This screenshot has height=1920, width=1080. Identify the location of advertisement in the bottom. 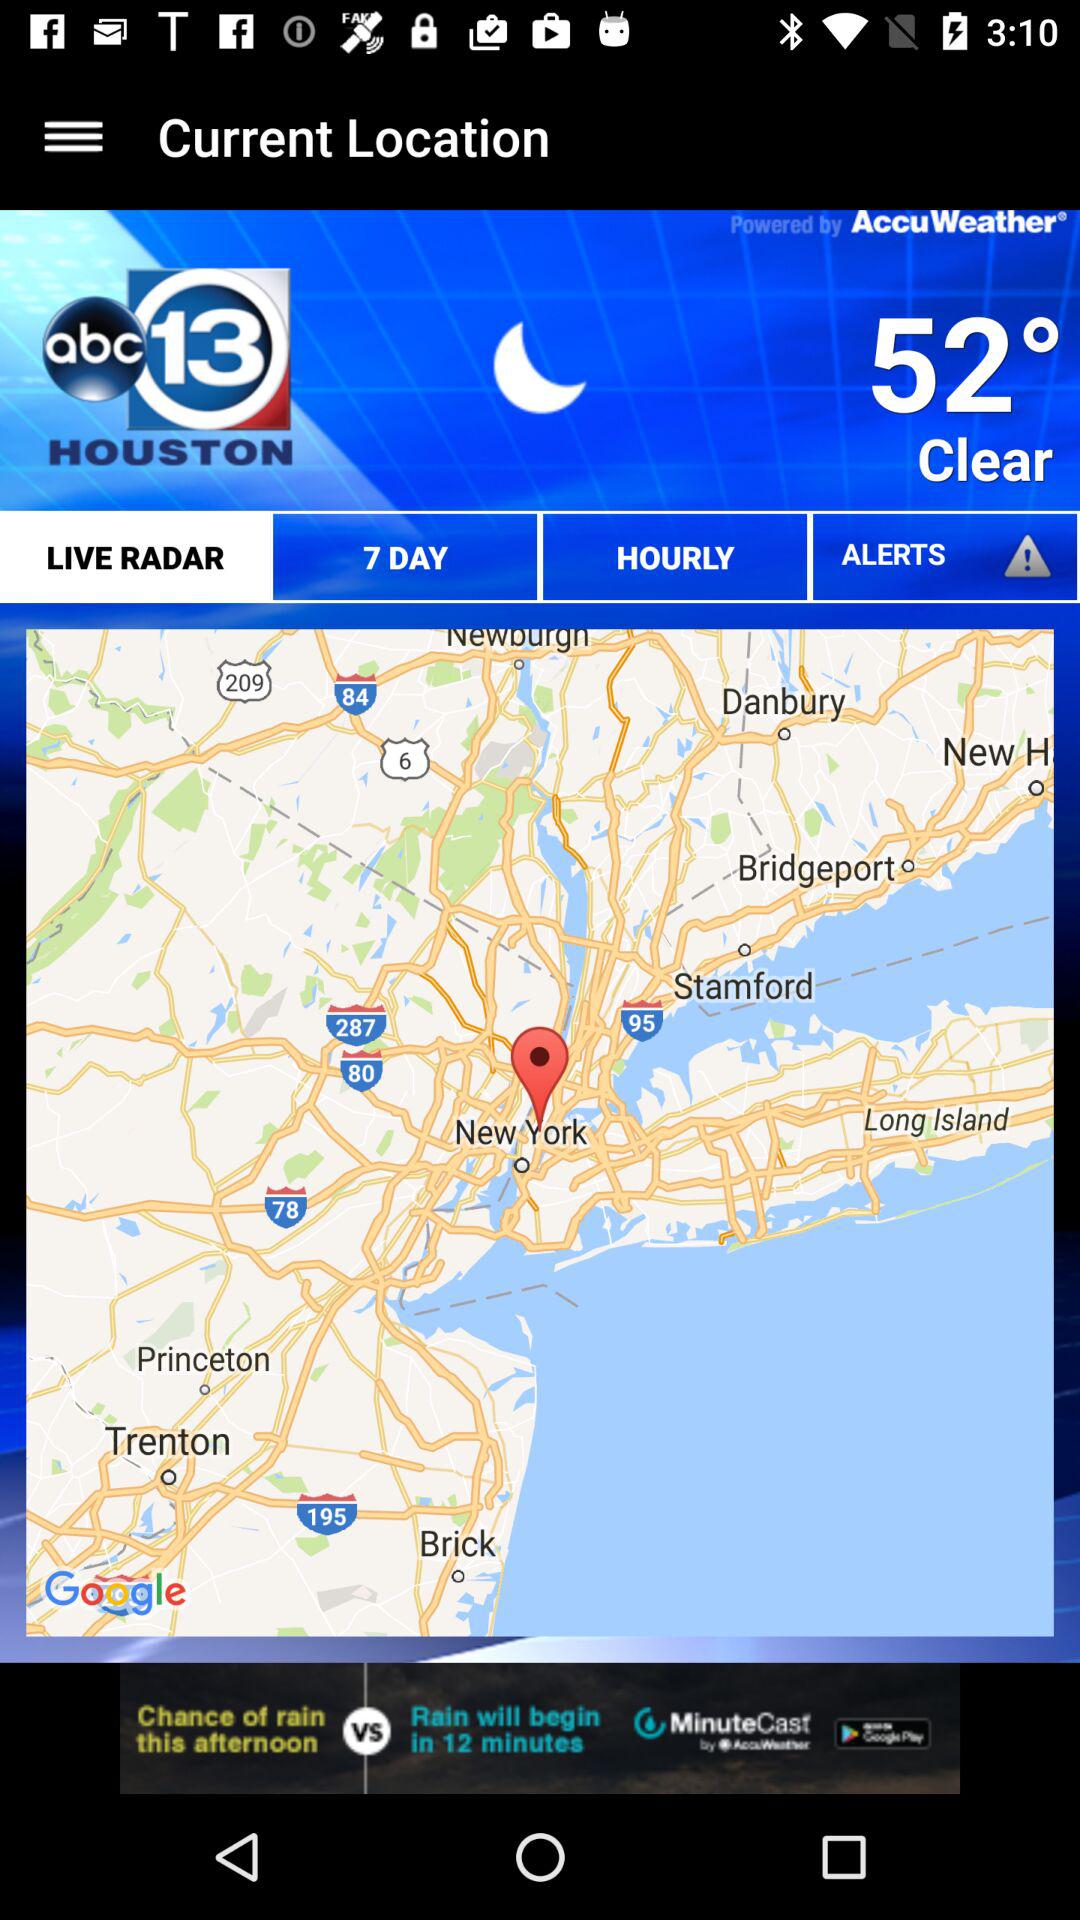
(540, 1728).